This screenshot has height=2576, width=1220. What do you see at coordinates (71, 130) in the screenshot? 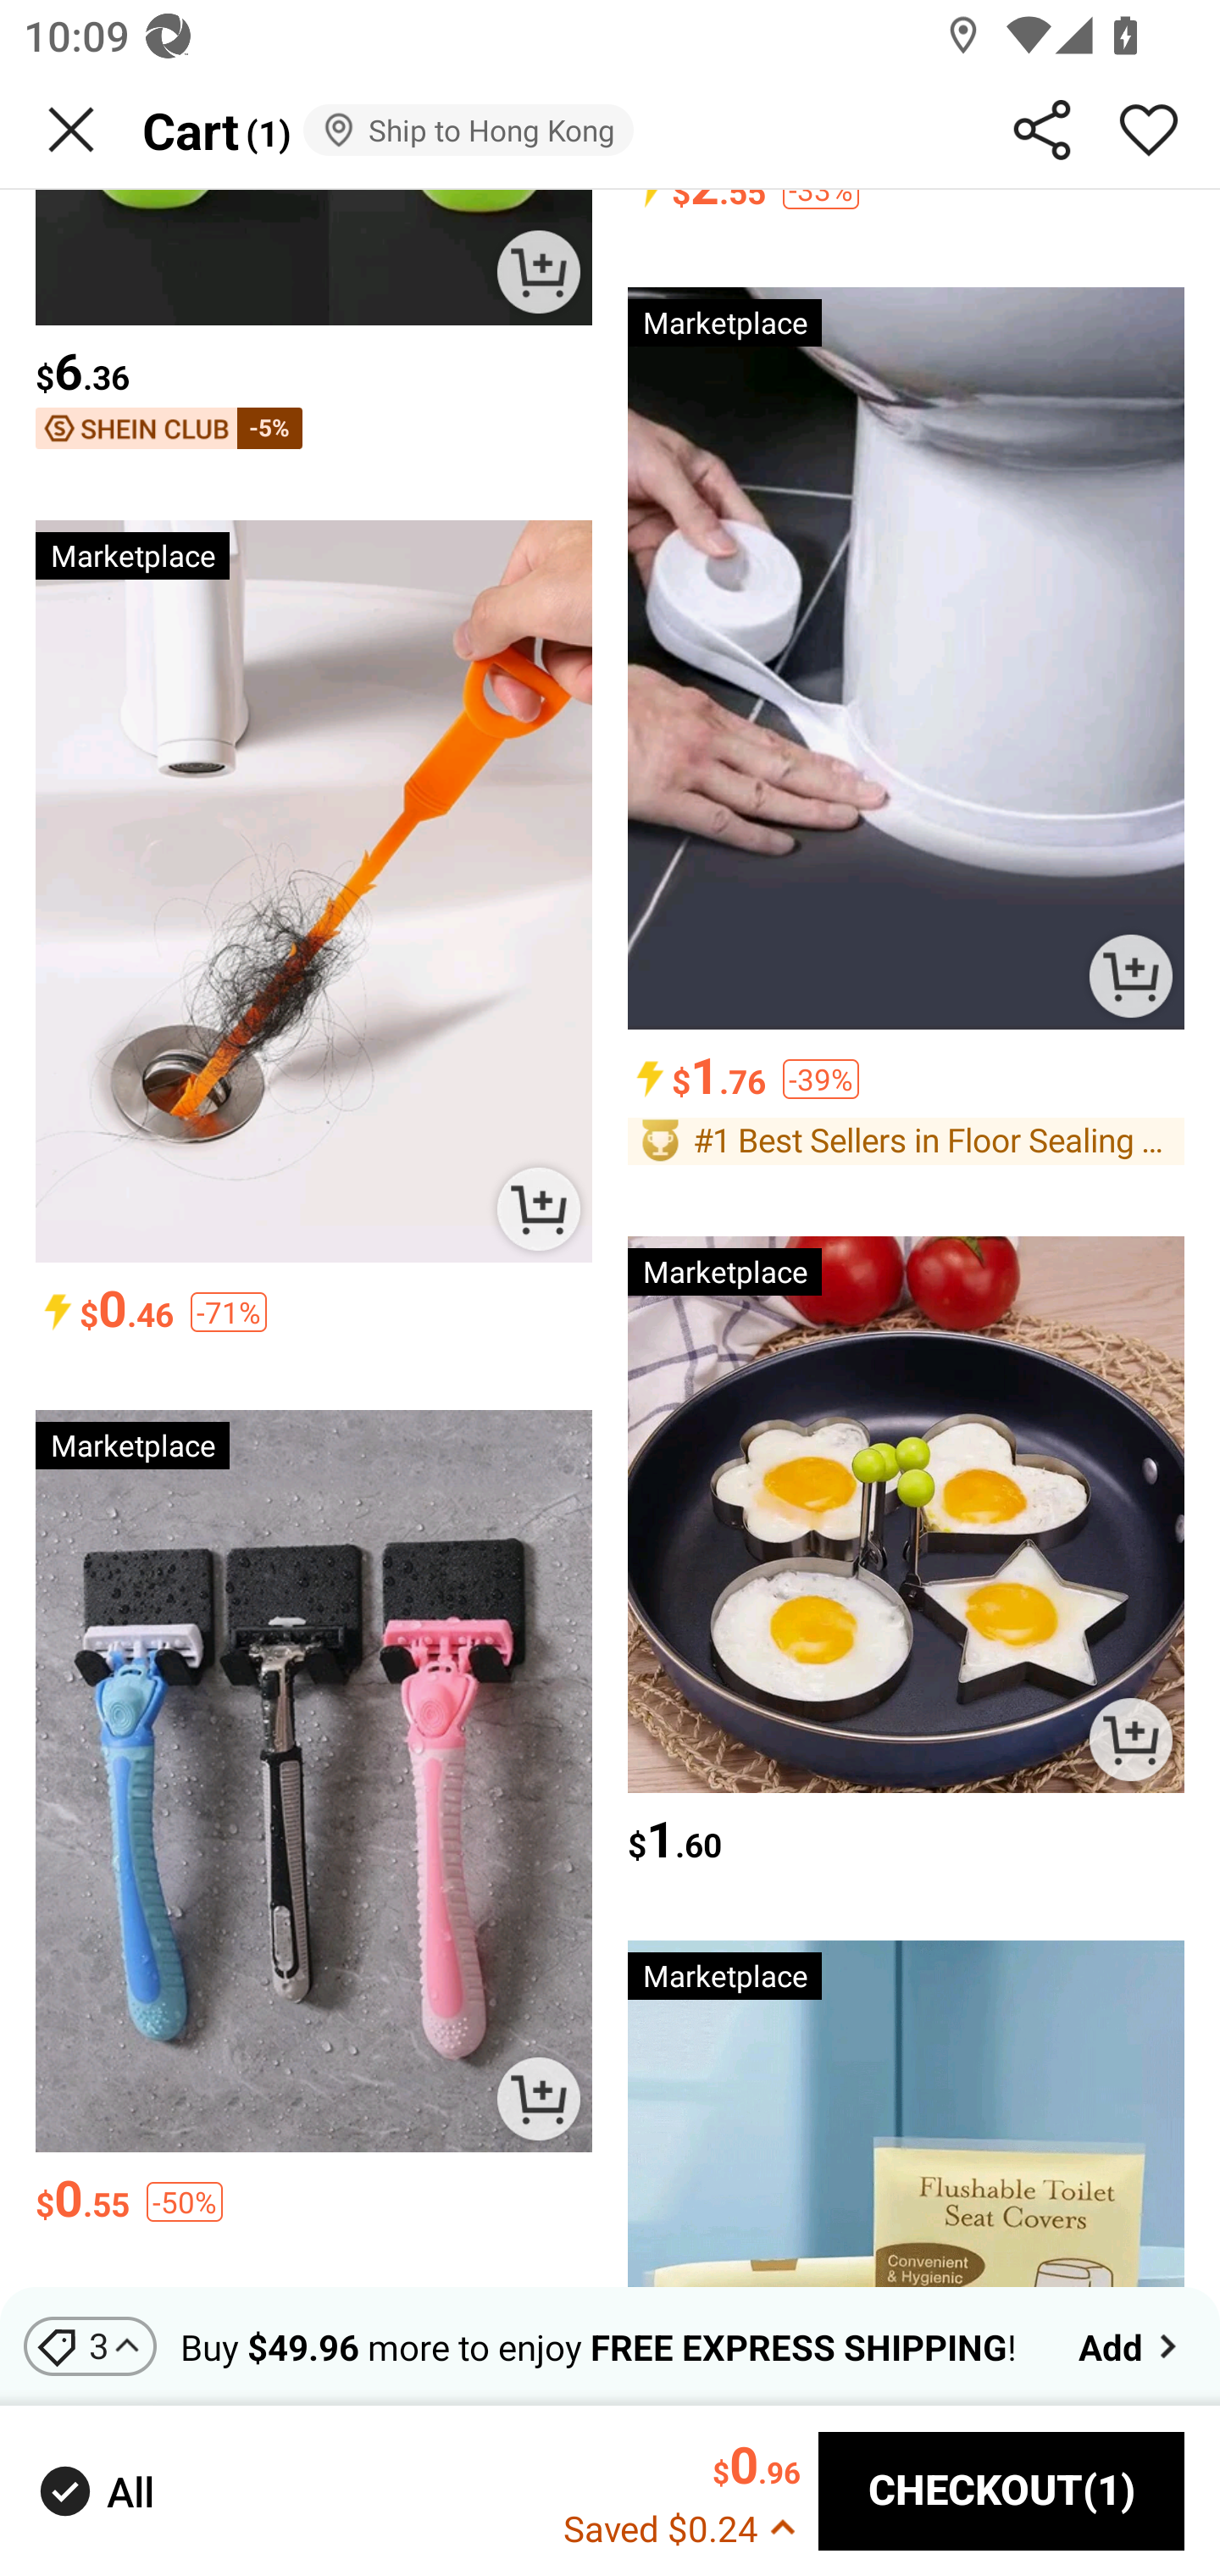
I see `BACK` at bounding box center [71, 130].